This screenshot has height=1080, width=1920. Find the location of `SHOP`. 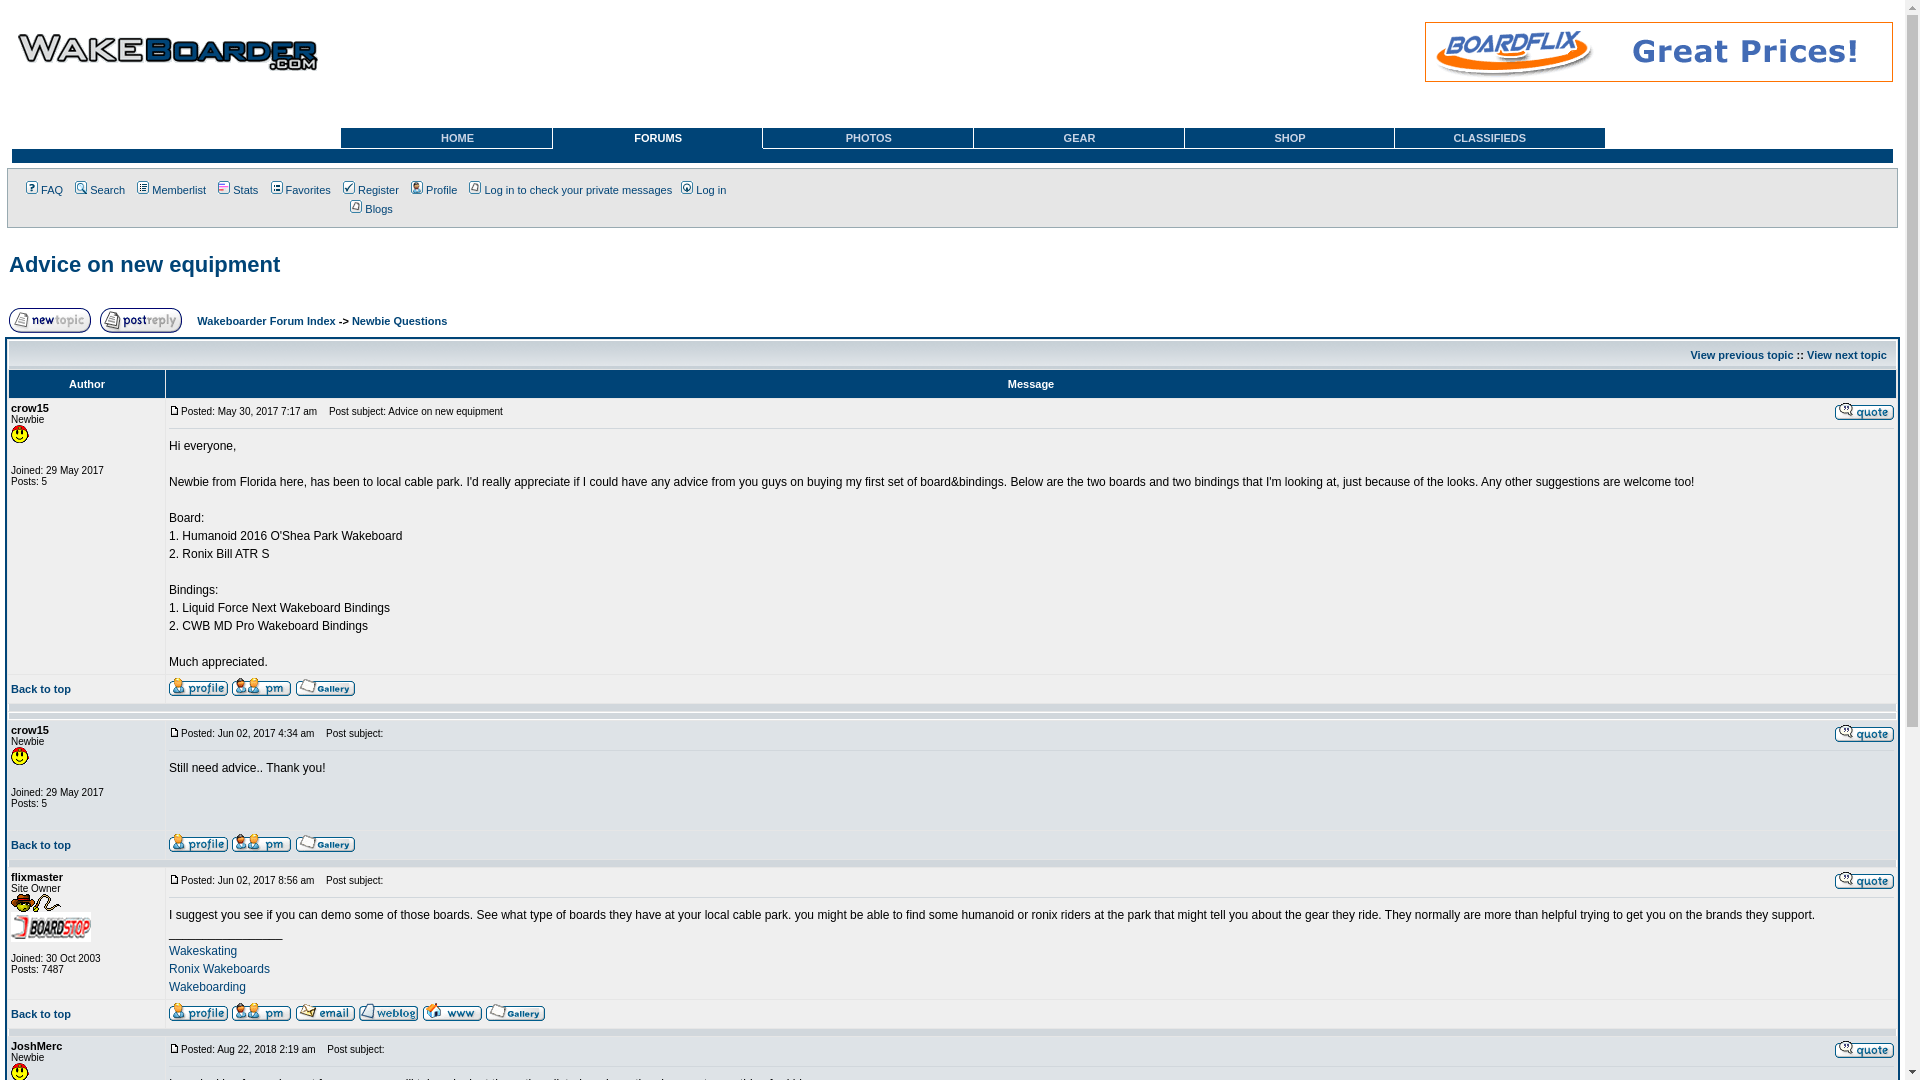

SHOP is located at coordinates (1290, 138).